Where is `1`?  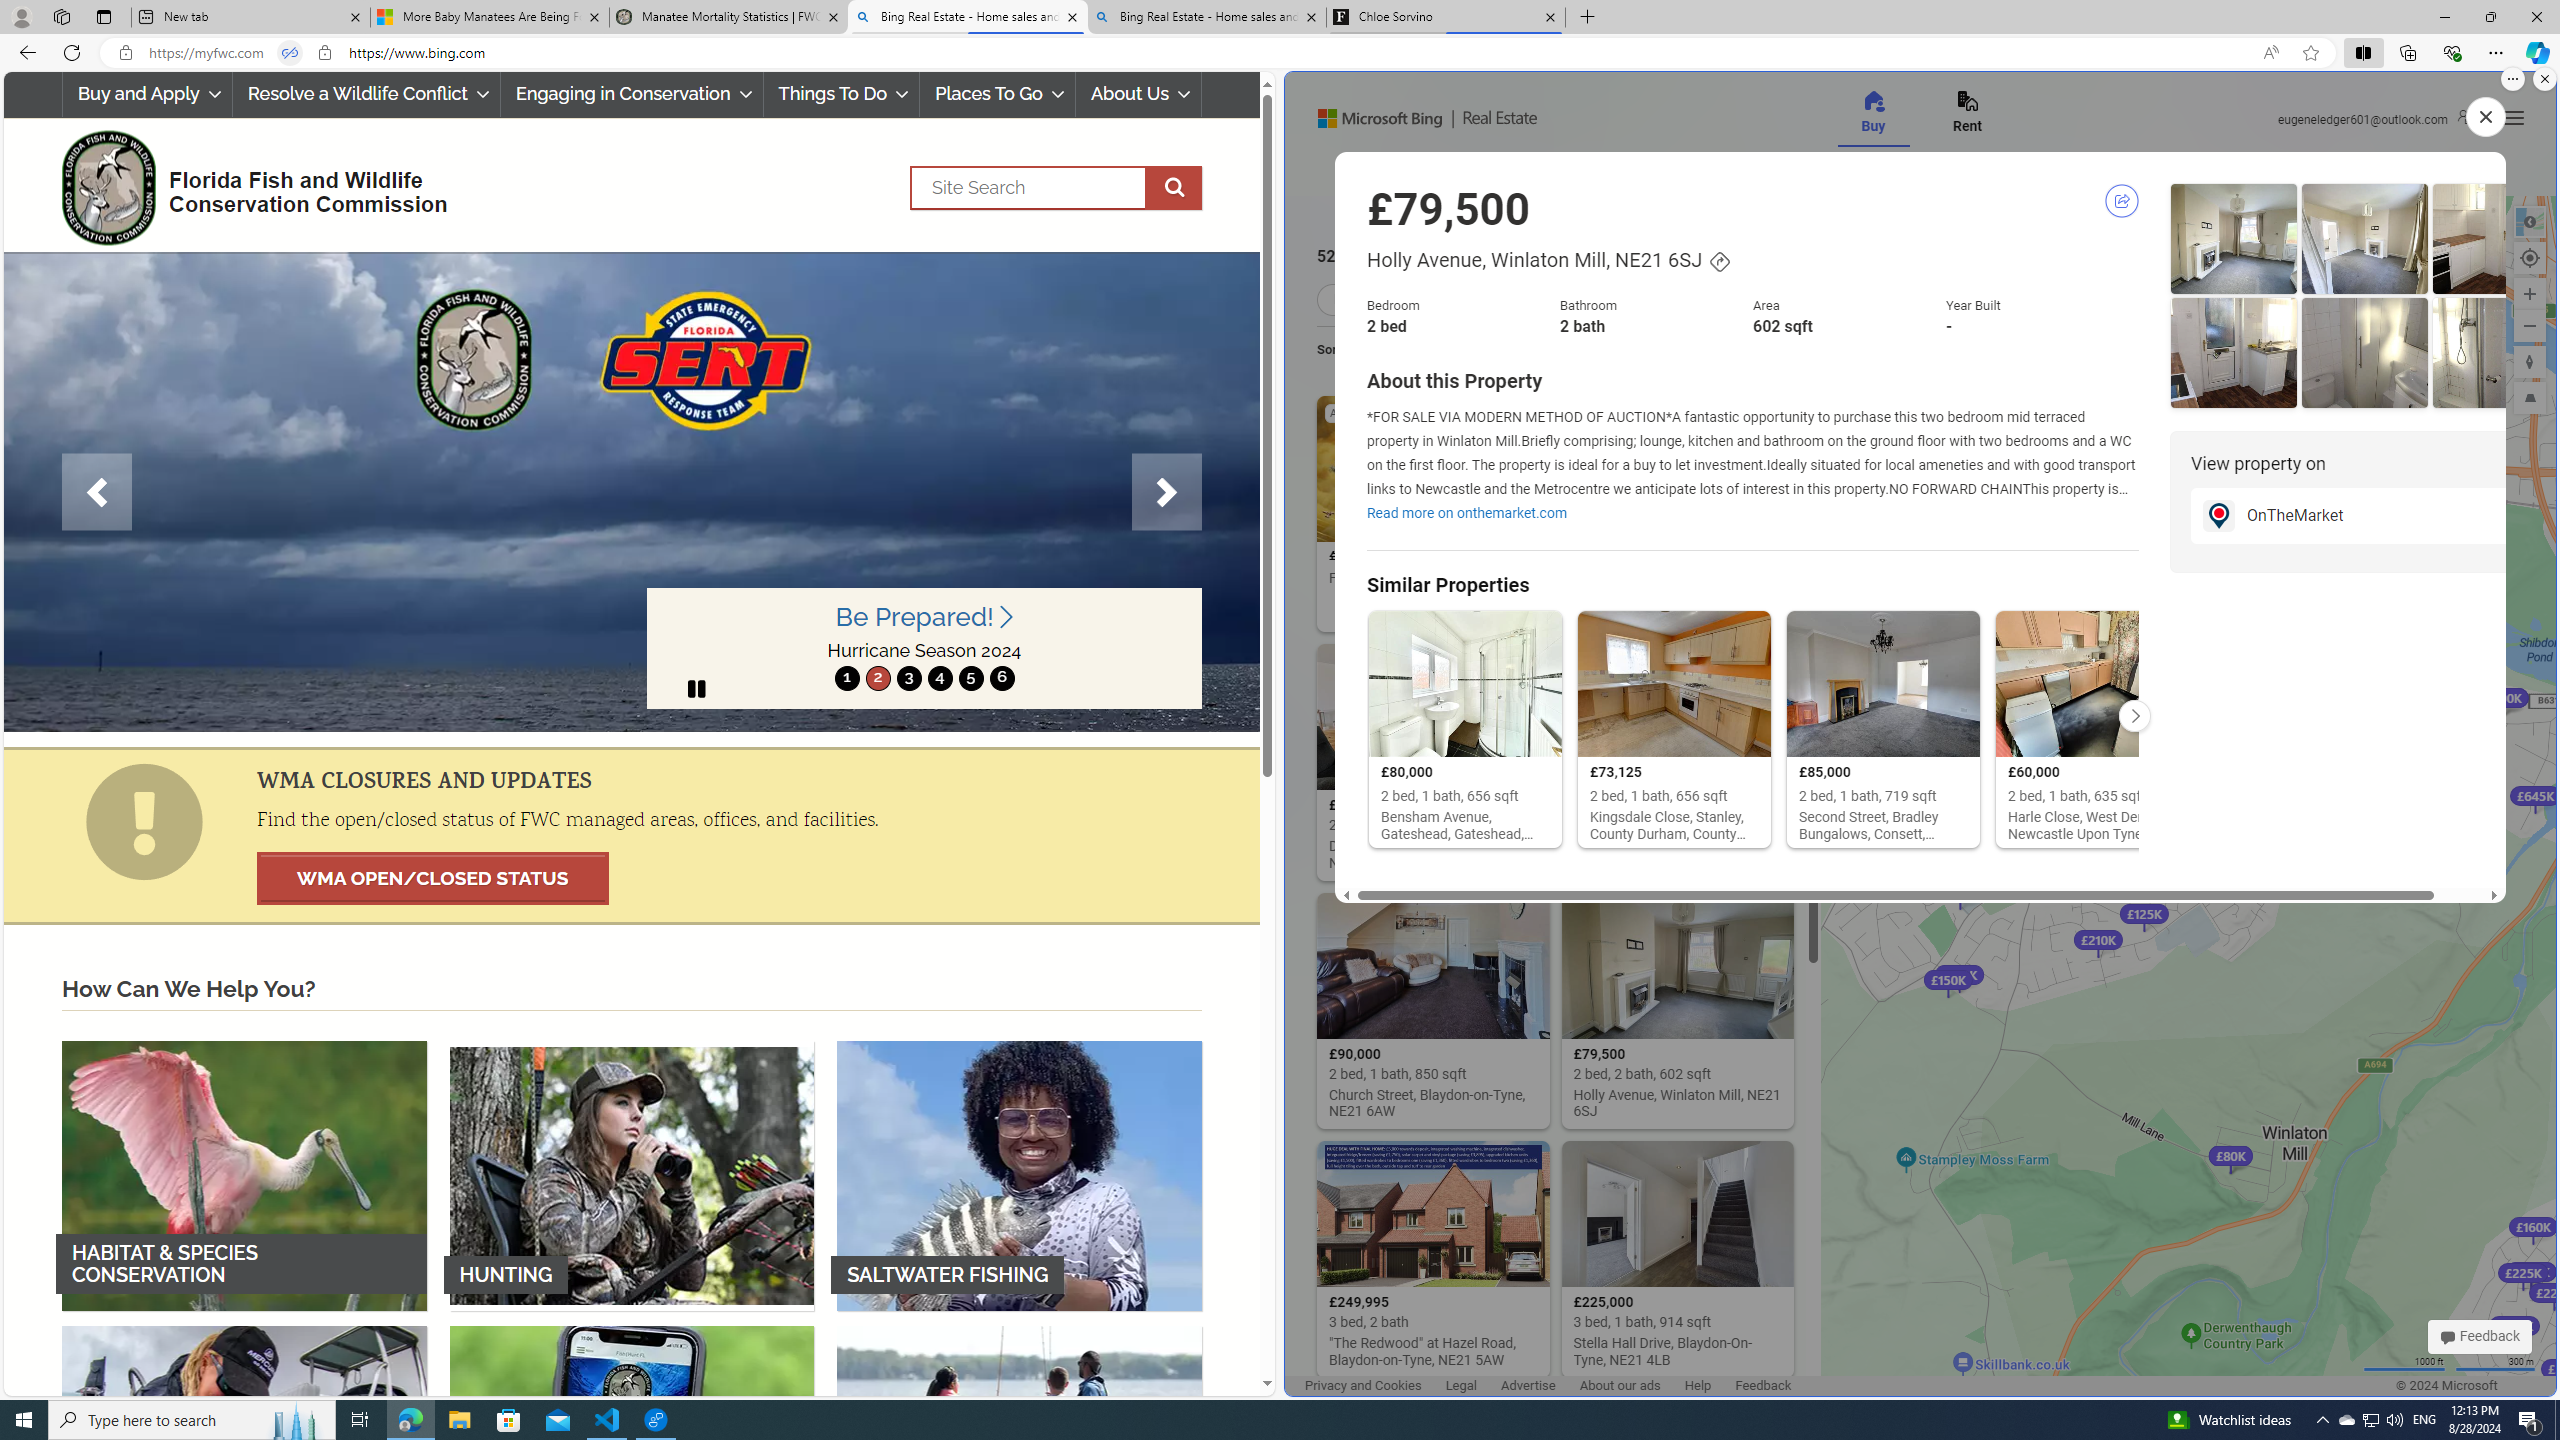
1 is located at coordinates (847, 678).